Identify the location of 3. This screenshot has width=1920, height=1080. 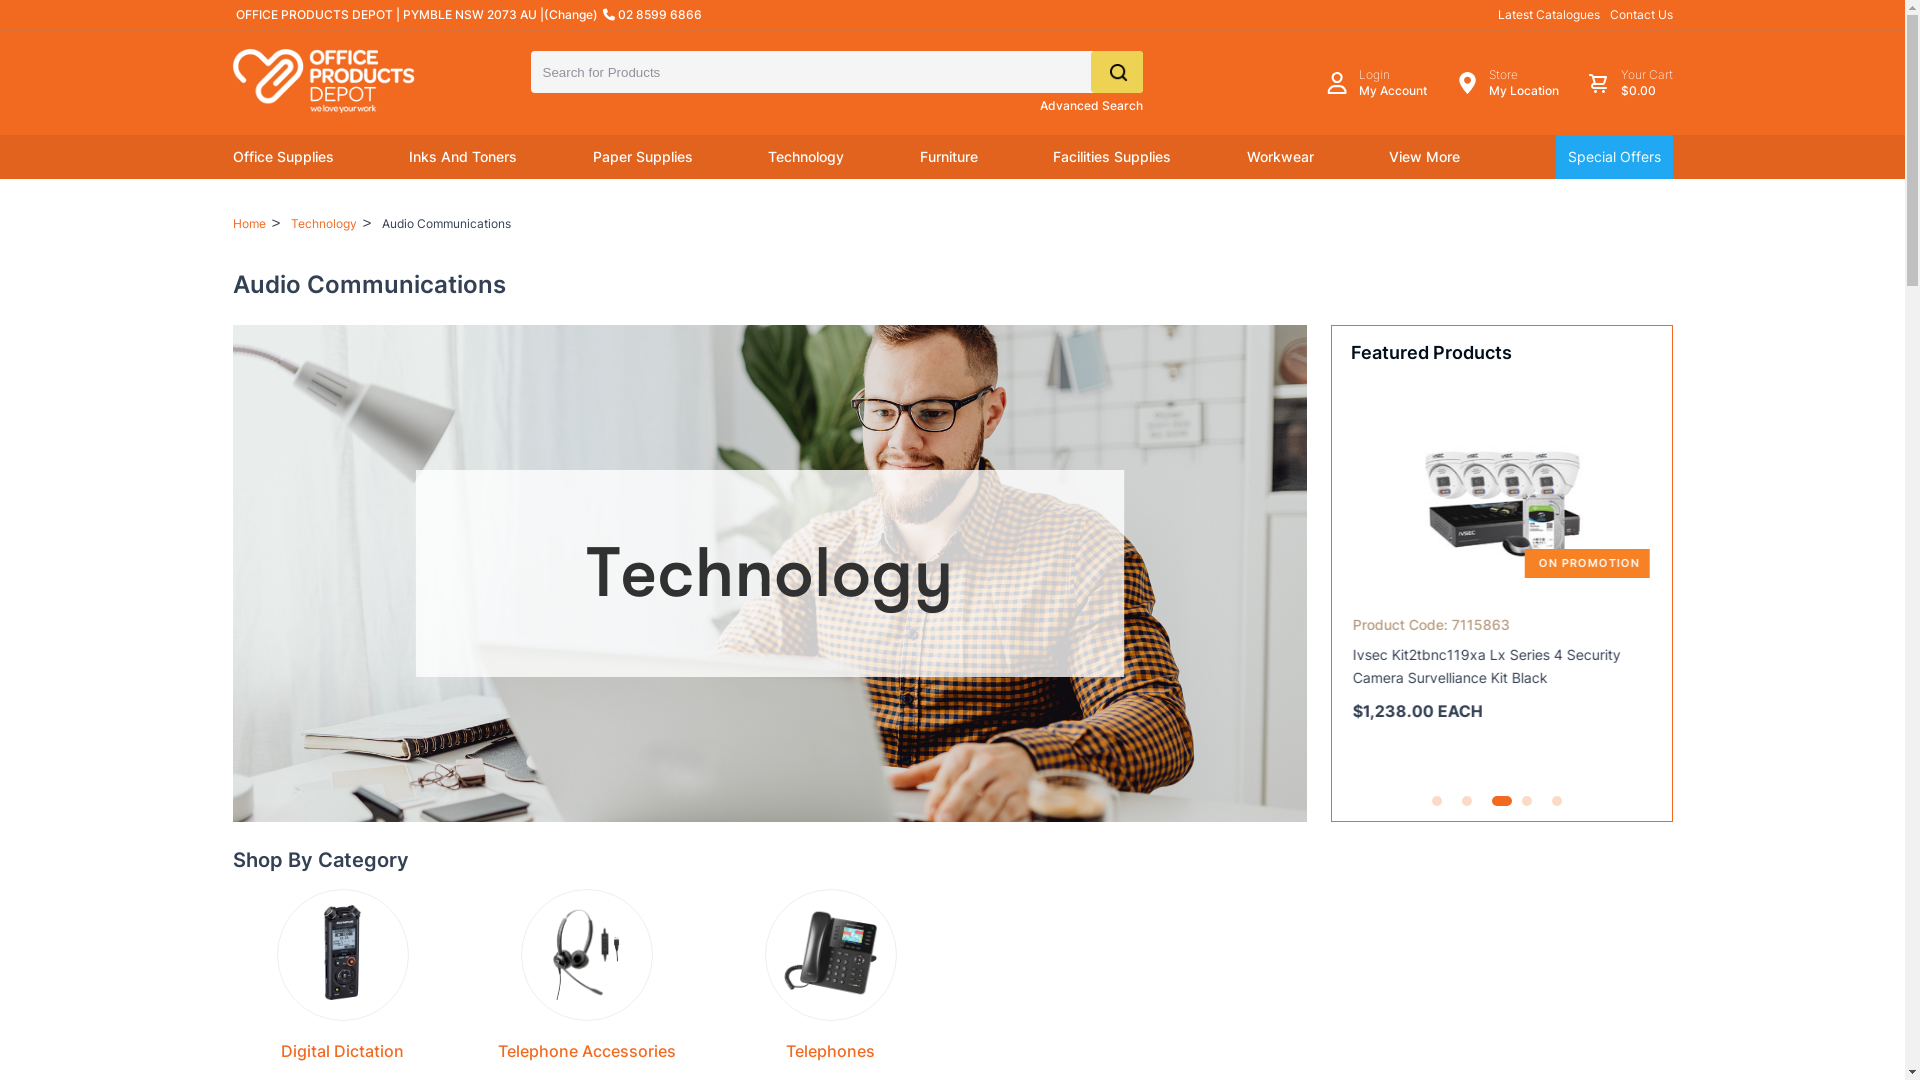
(1497, 801).